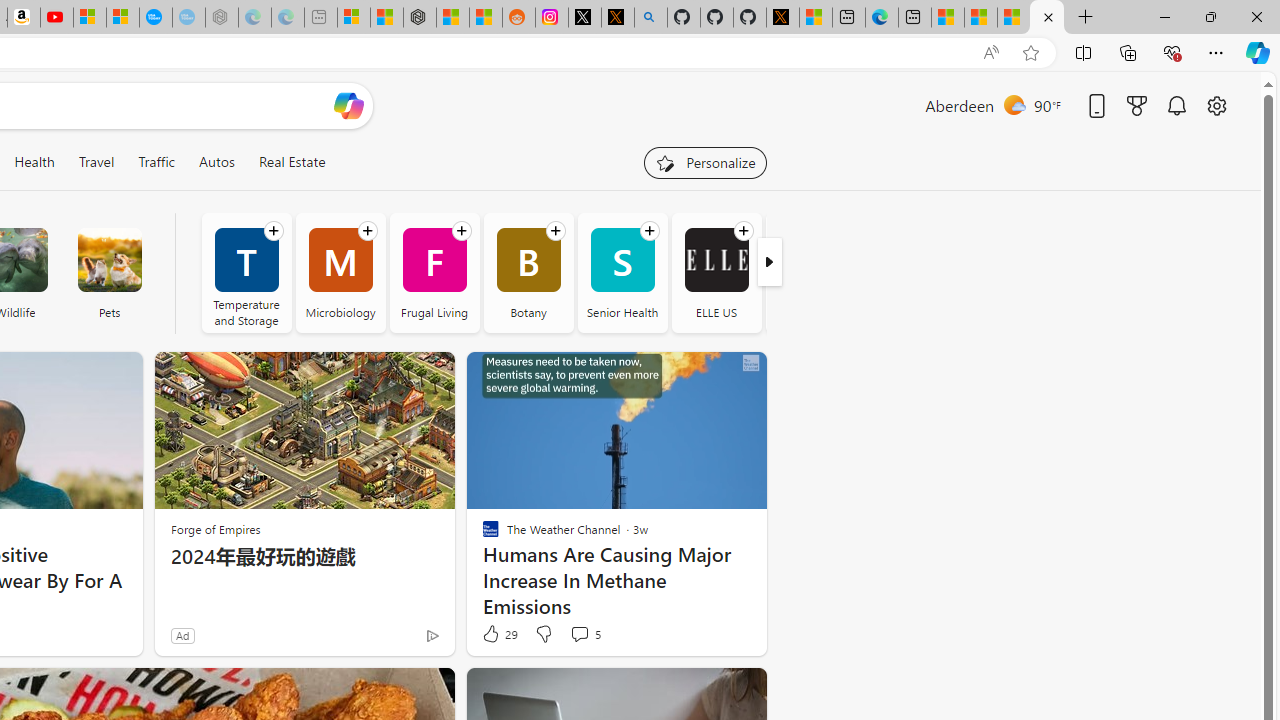 The image size is (1280, 720). Describe the element at coordinates (109, 272) in the screenshot. I see `Pets` at that location.